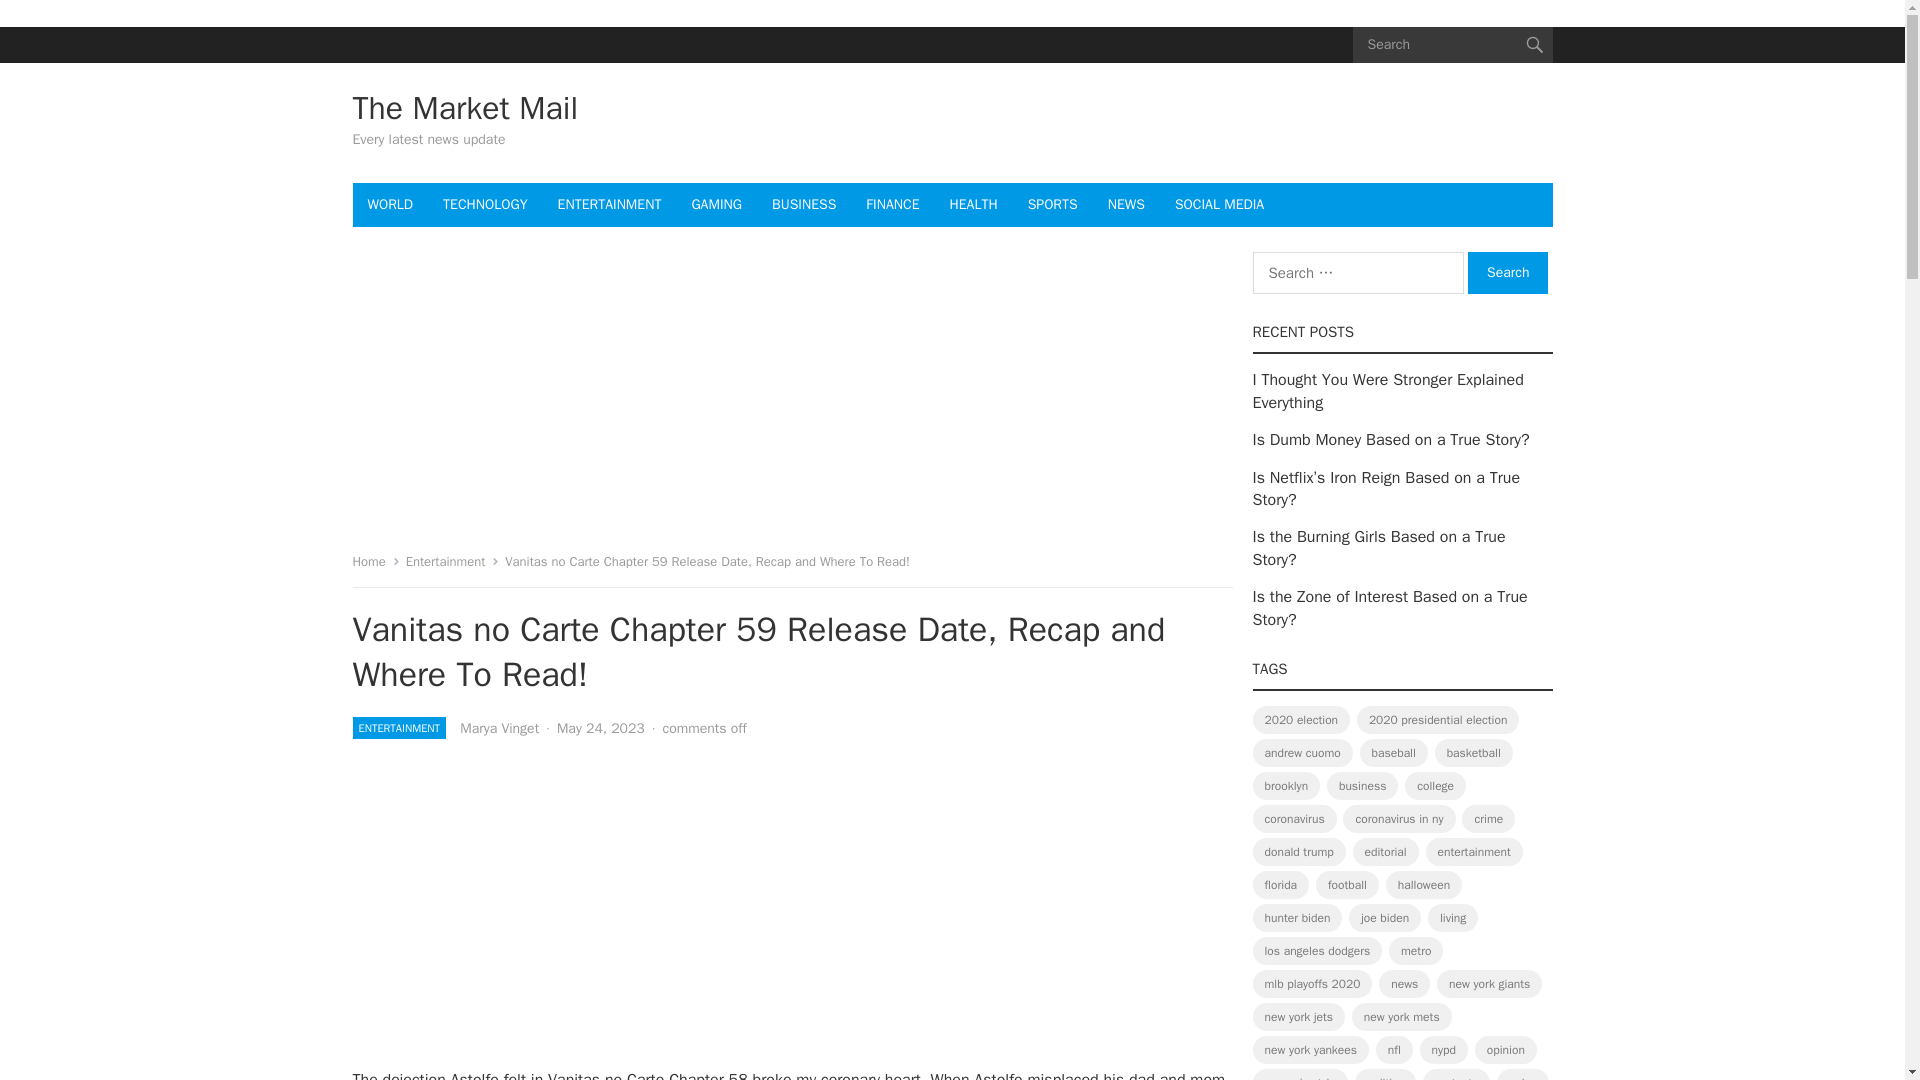 This screenshot has width=1920, height=1080. I want to click on Marya Vinget, so click(500, 728).